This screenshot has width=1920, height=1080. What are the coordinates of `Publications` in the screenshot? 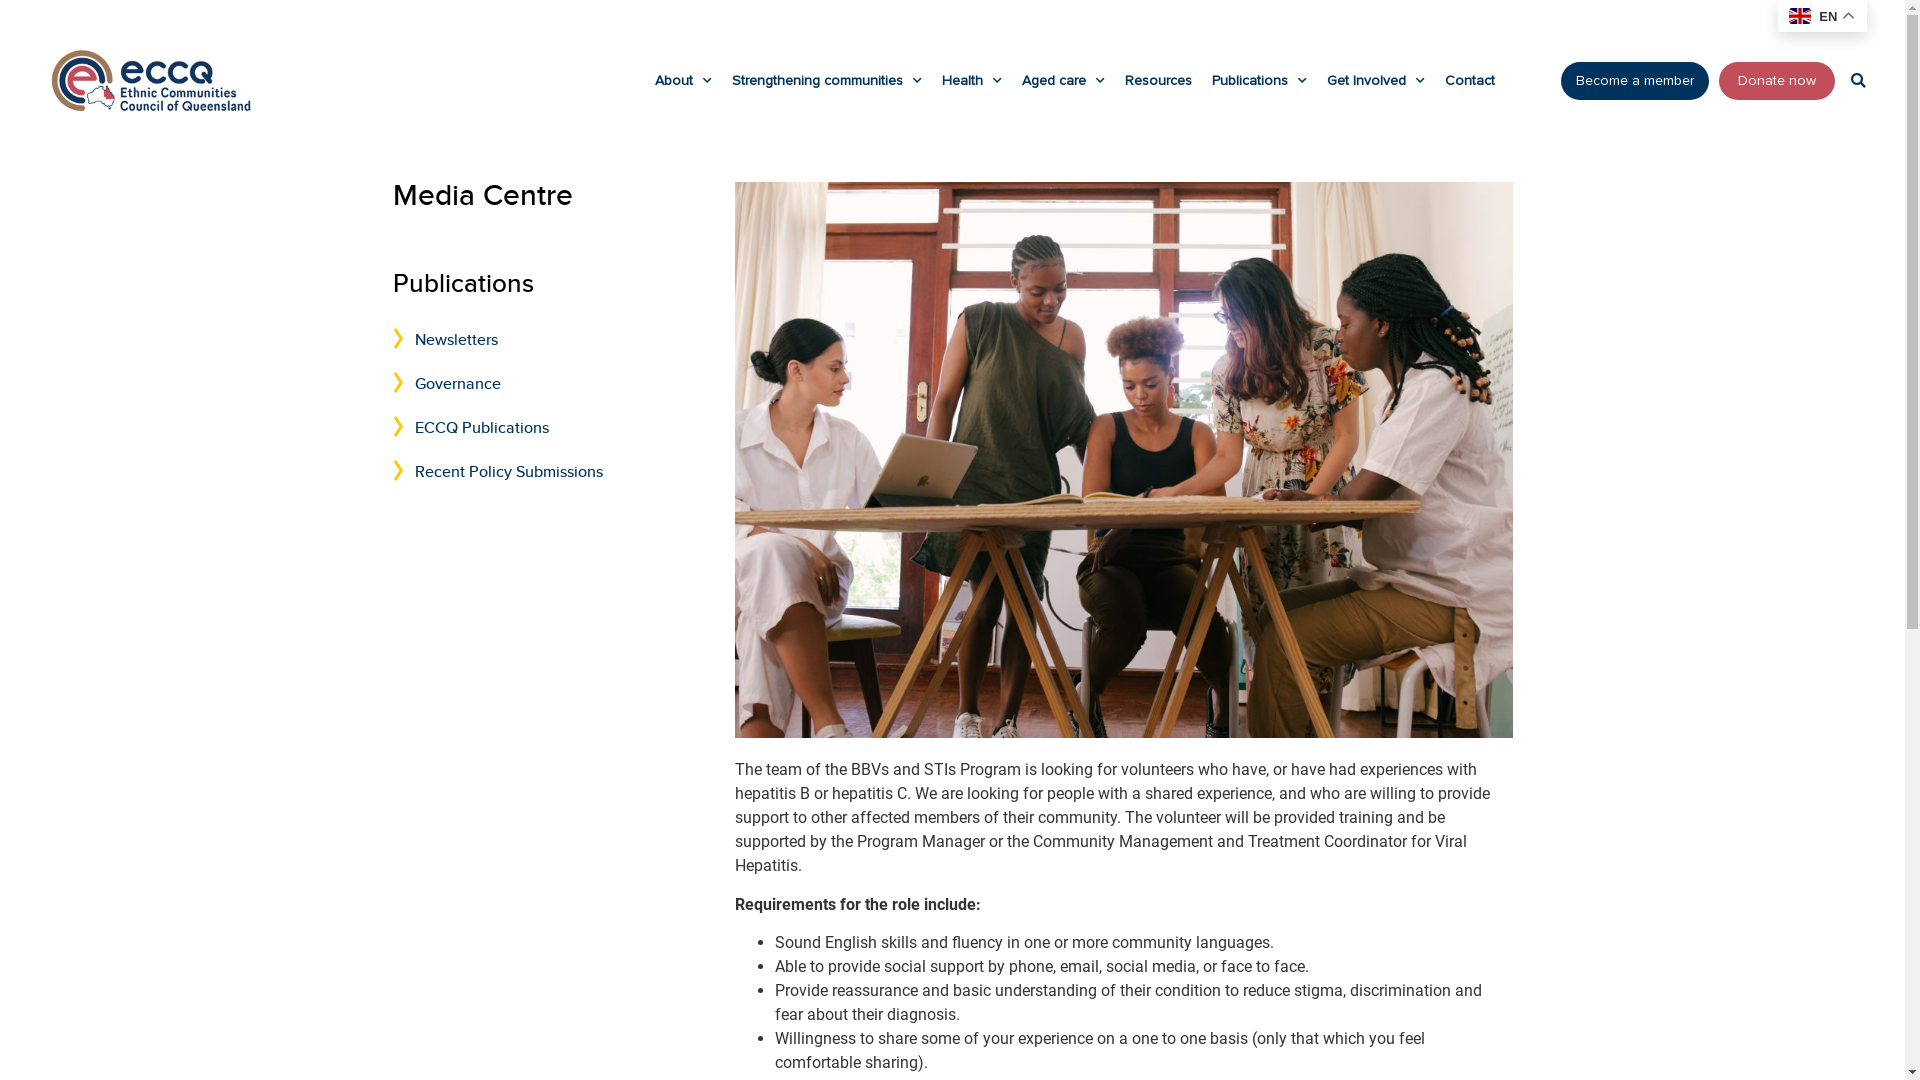 It's located at (1260, 81).